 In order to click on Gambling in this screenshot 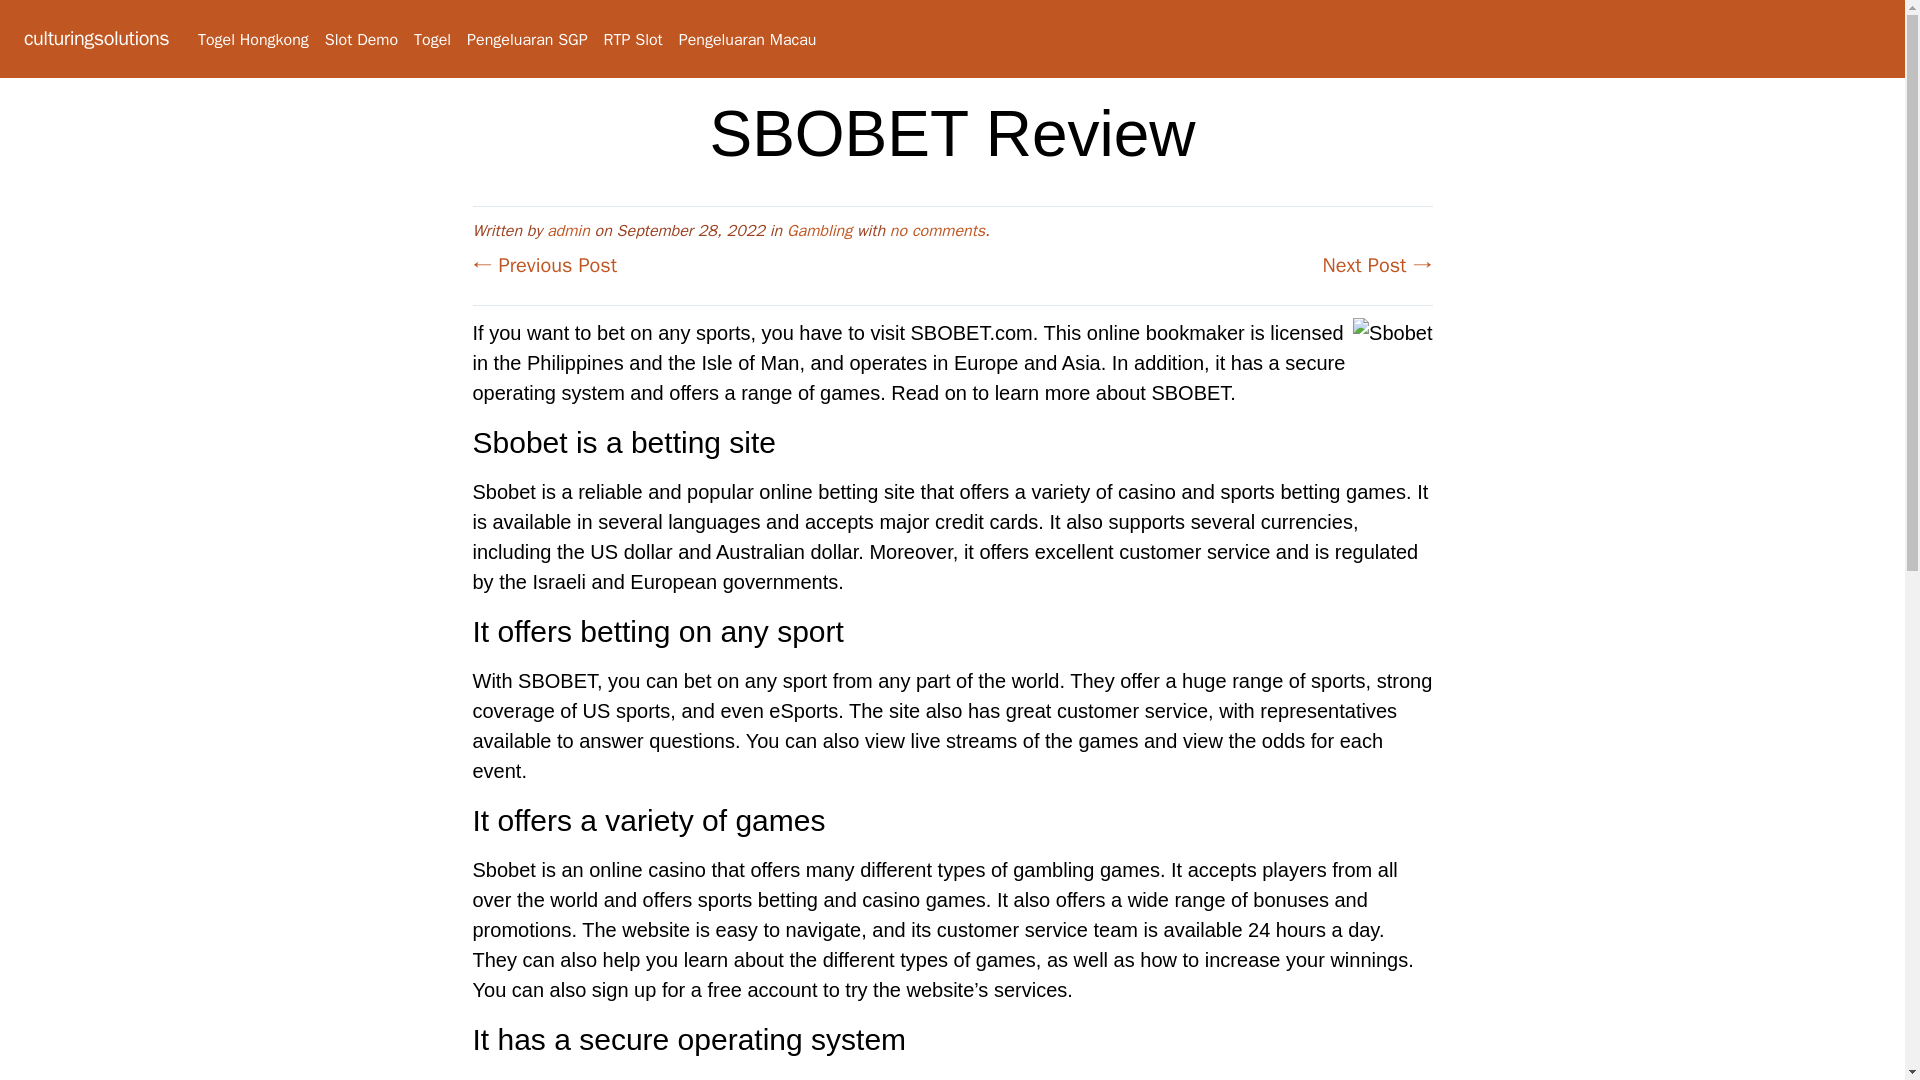, I will do `click(820, 230)`.